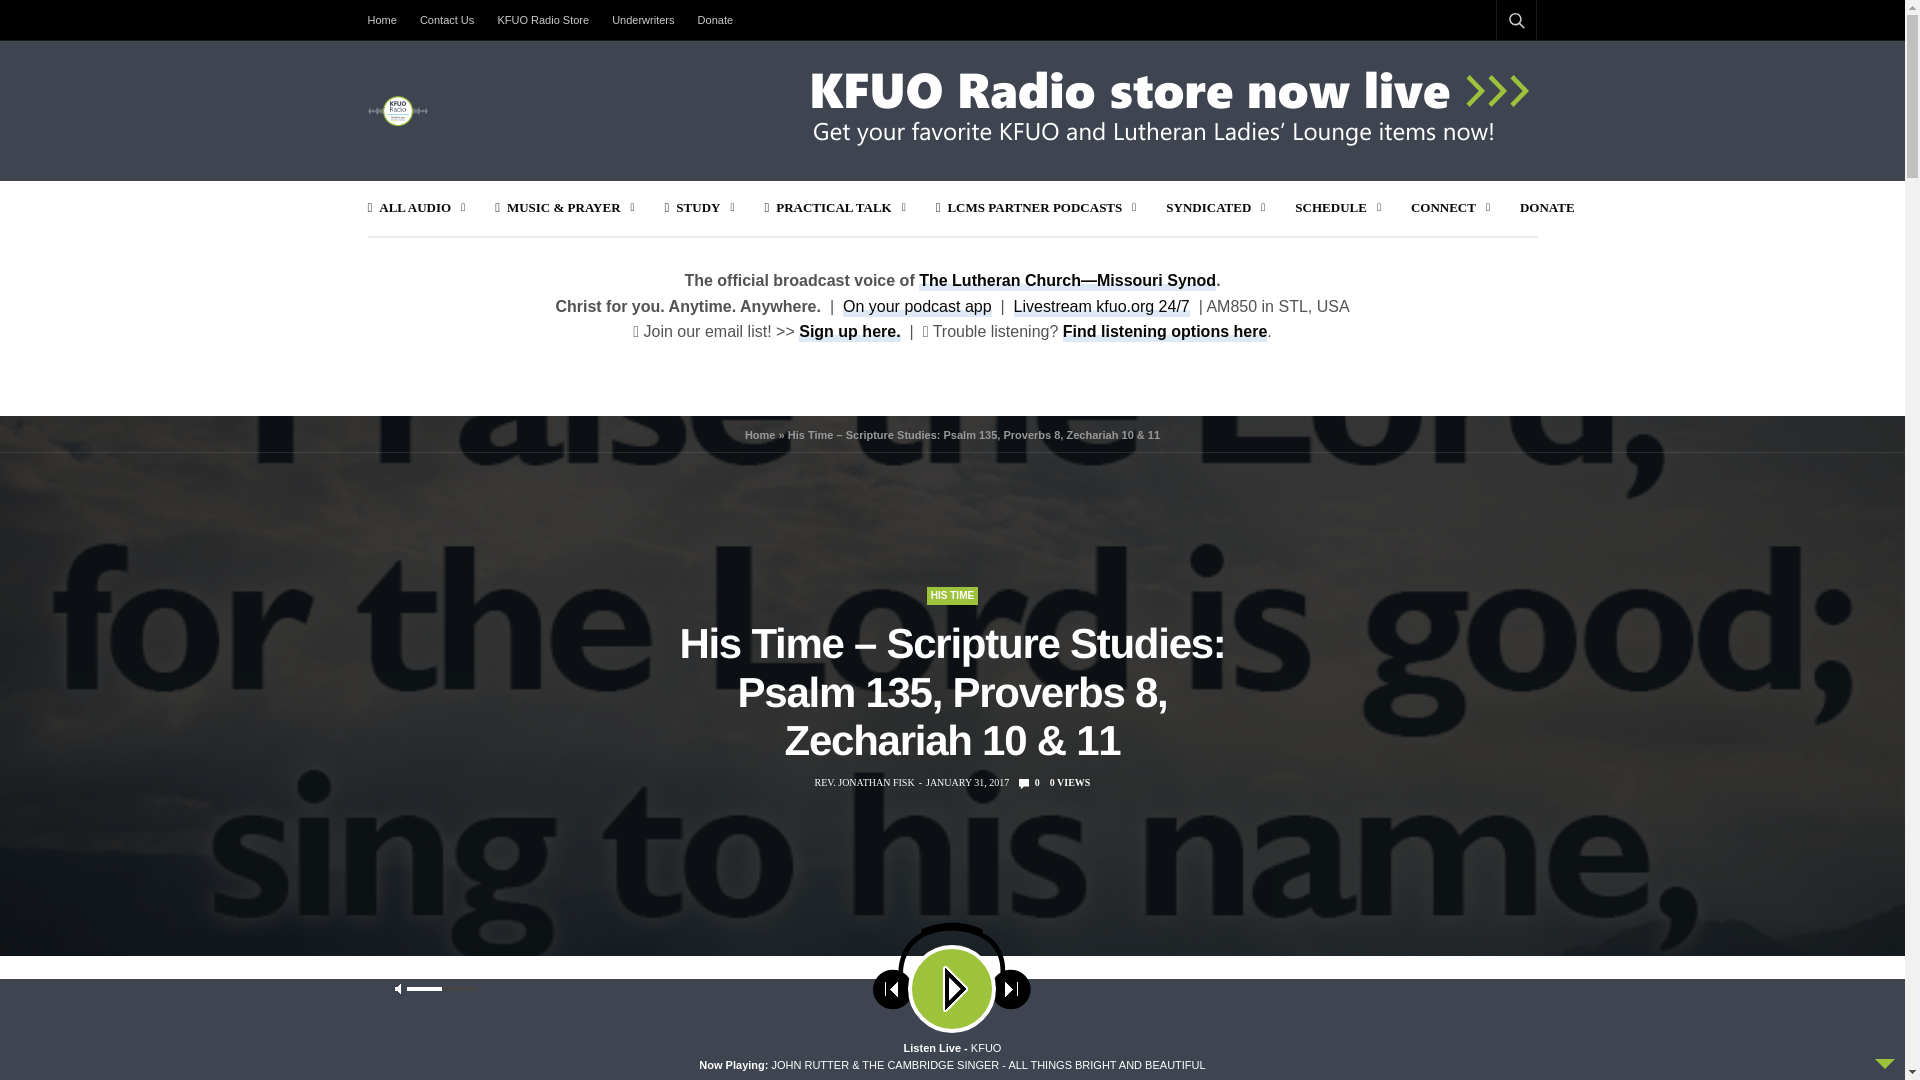 The image size is (1920, 1080). Describe the element at coordinates (417, 208) in the screenshot. I see `ALL AUDIO` at that location.